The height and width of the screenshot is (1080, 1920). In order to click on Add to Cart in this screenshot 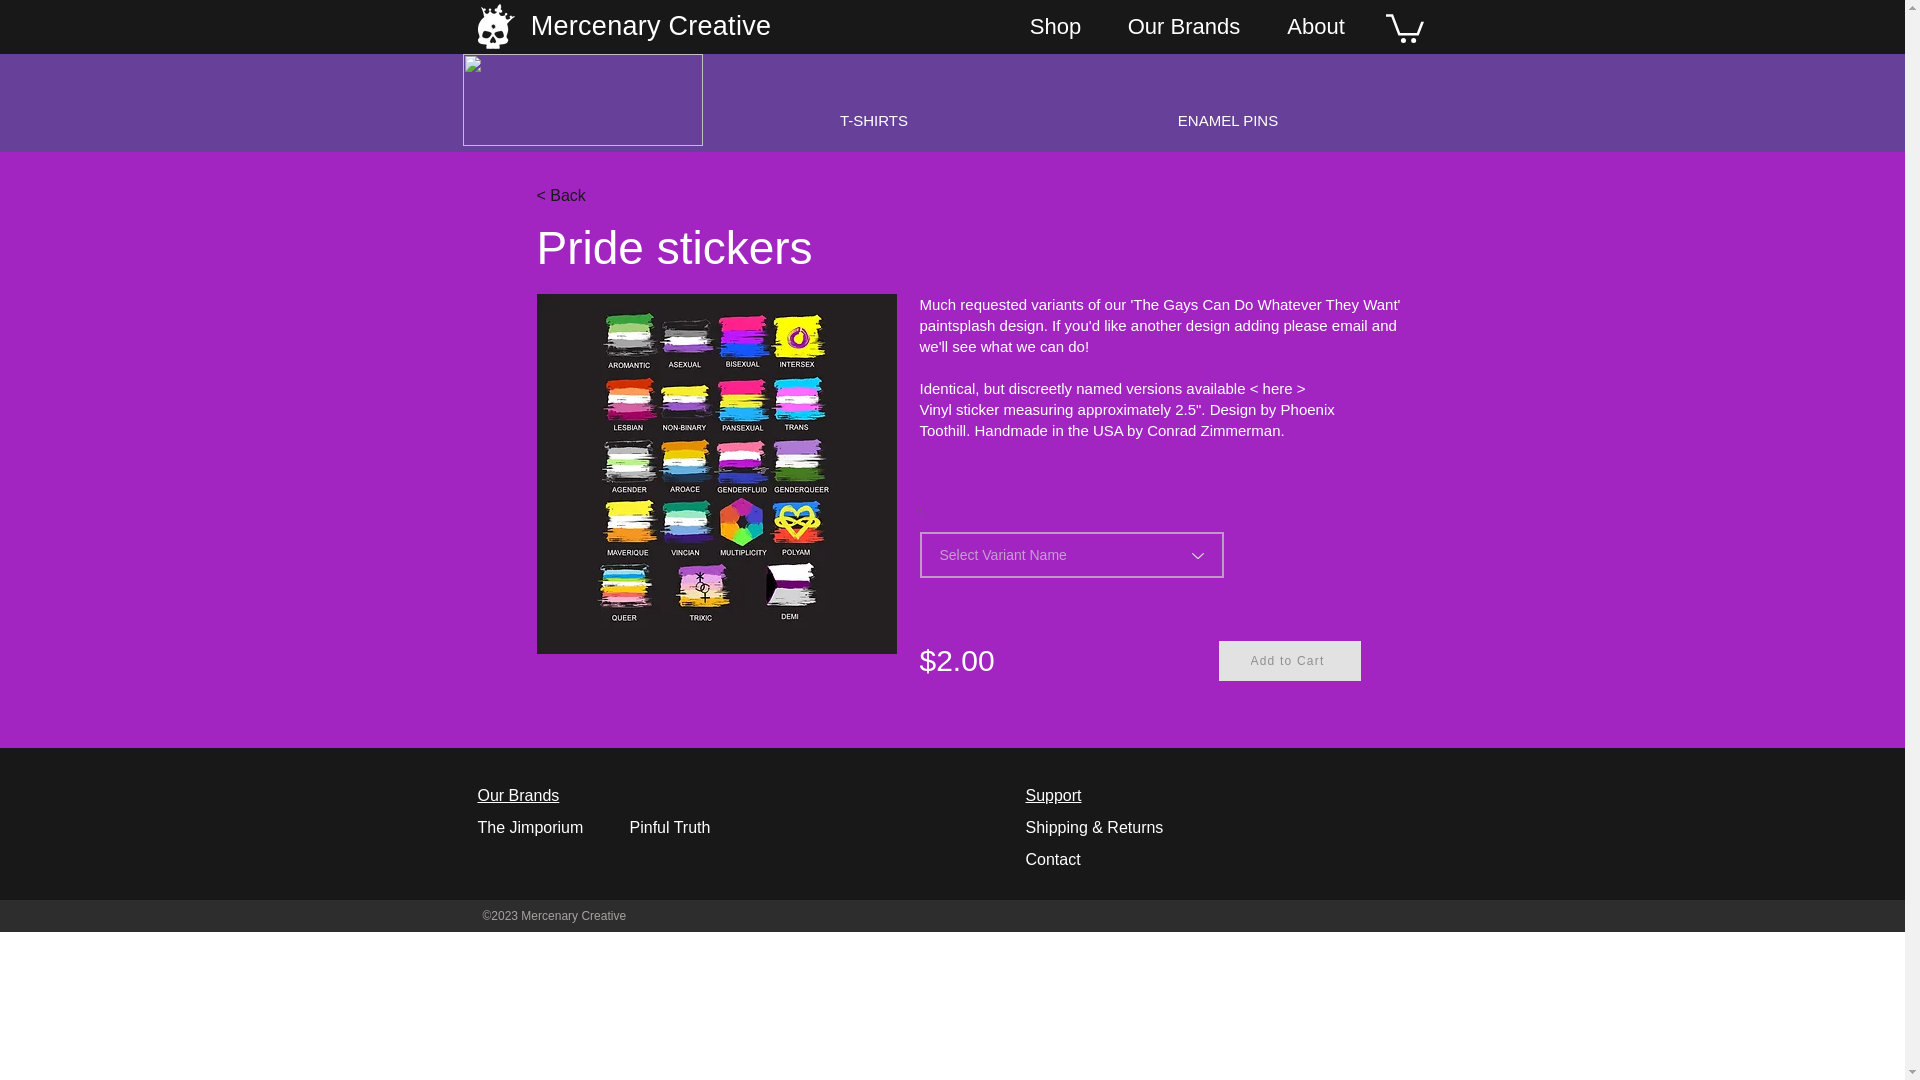, I will do `click(1288, 661)`.